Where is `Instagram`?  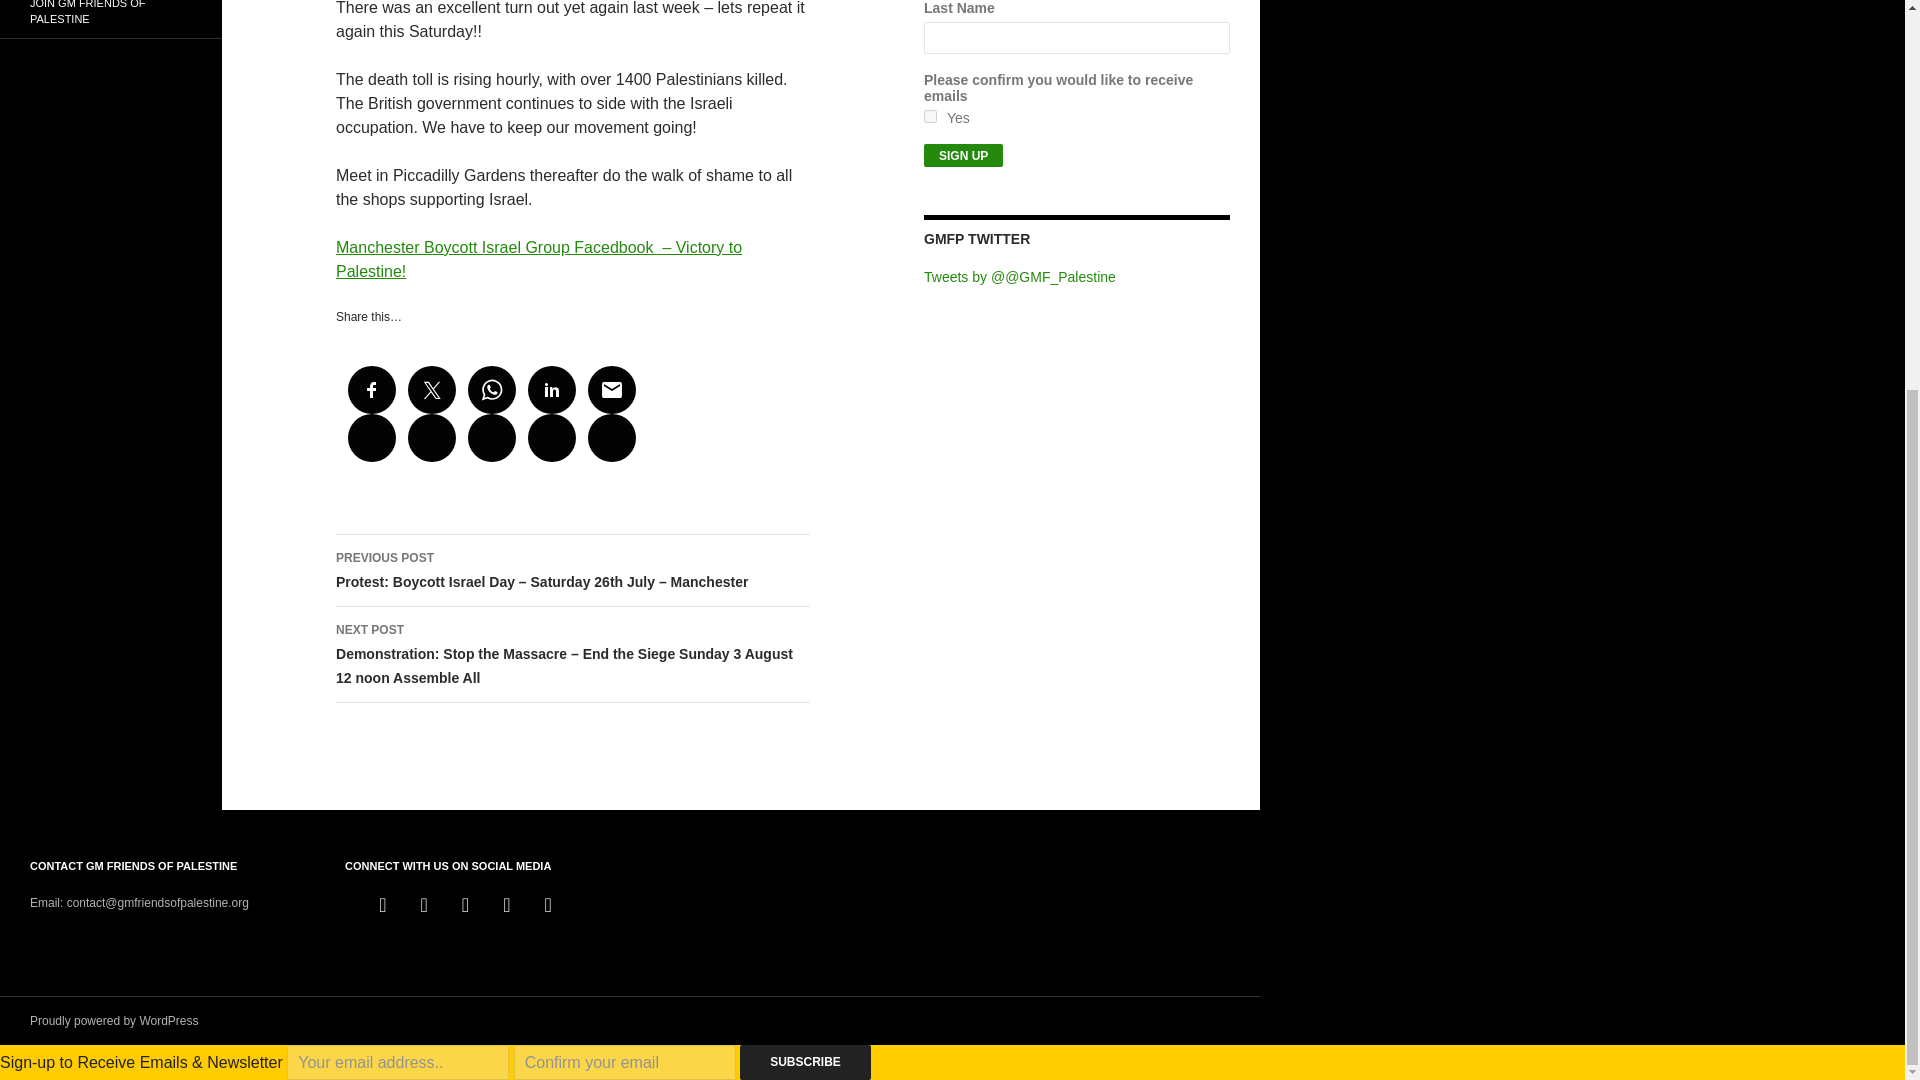
Instagram is located at coordinates (506, 904).